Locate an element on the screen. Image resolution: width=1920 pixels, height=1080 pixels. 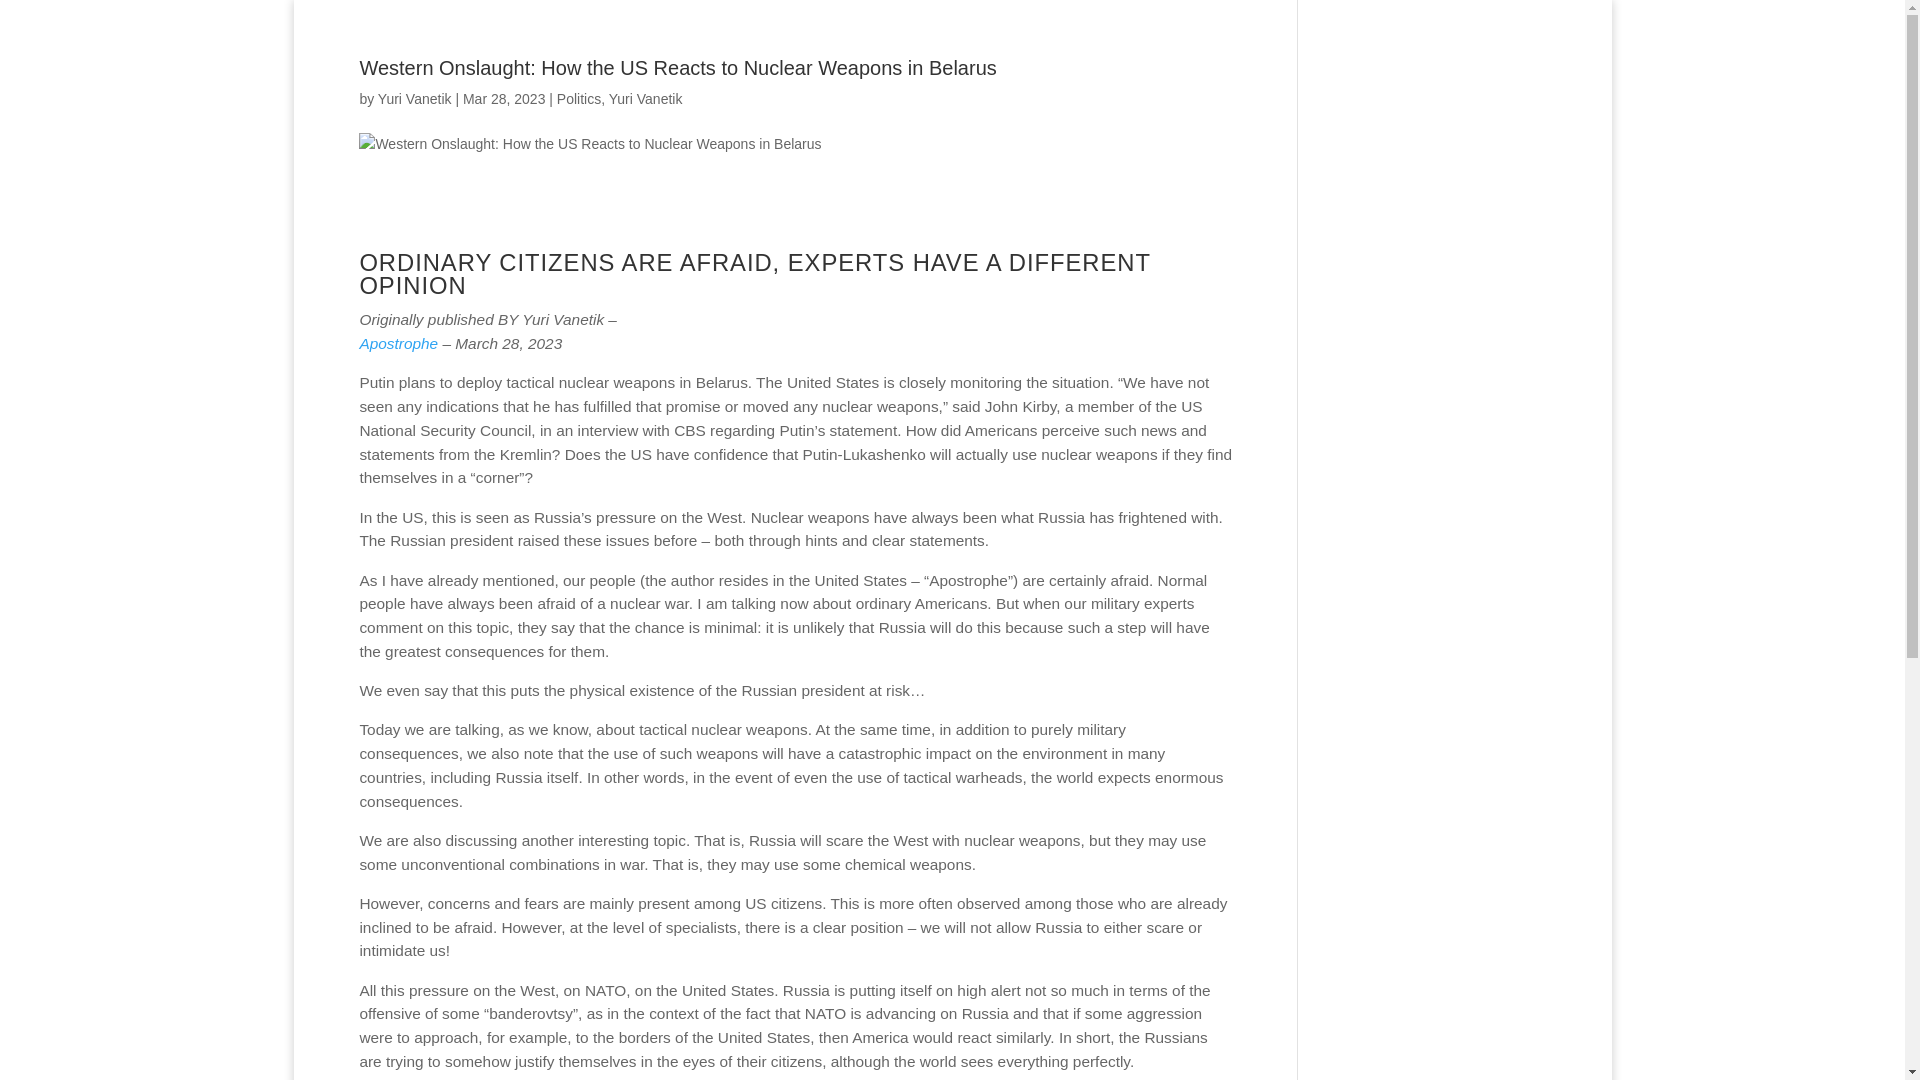
Posts by Yuri Vanetik is located at coordinates (414, 98).